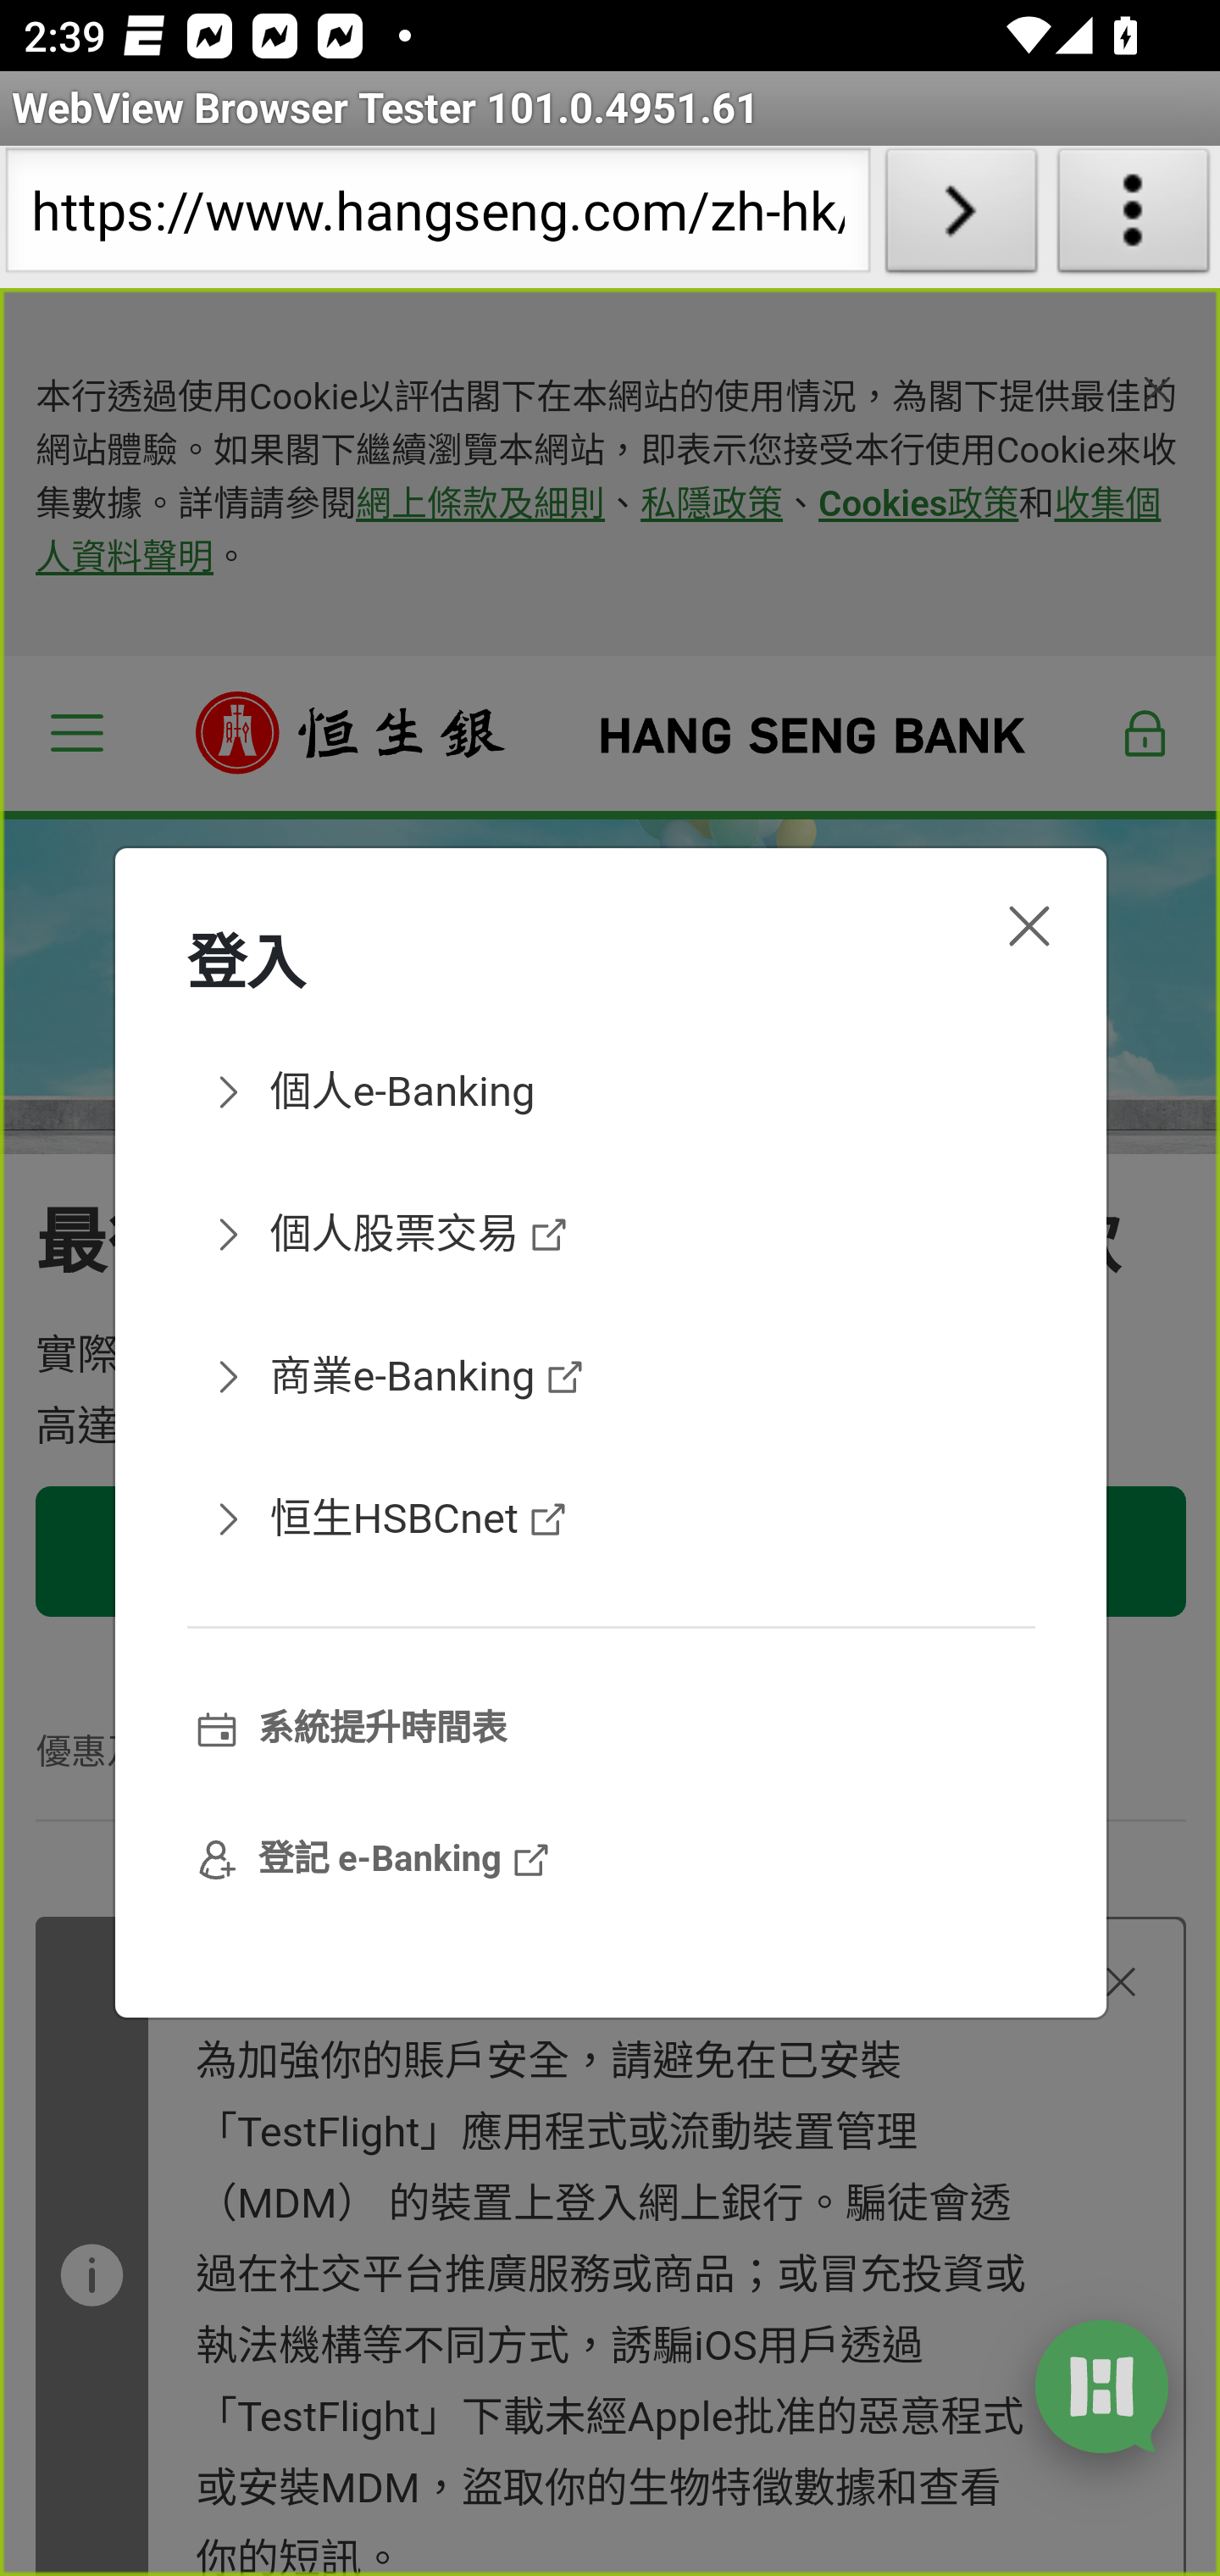 The height and width of the screenshot is (2576, 1220). What do you see at coordinates (1134, 217) in the screenshot?
I see `About WebView` at bounding box center [1134, 217].